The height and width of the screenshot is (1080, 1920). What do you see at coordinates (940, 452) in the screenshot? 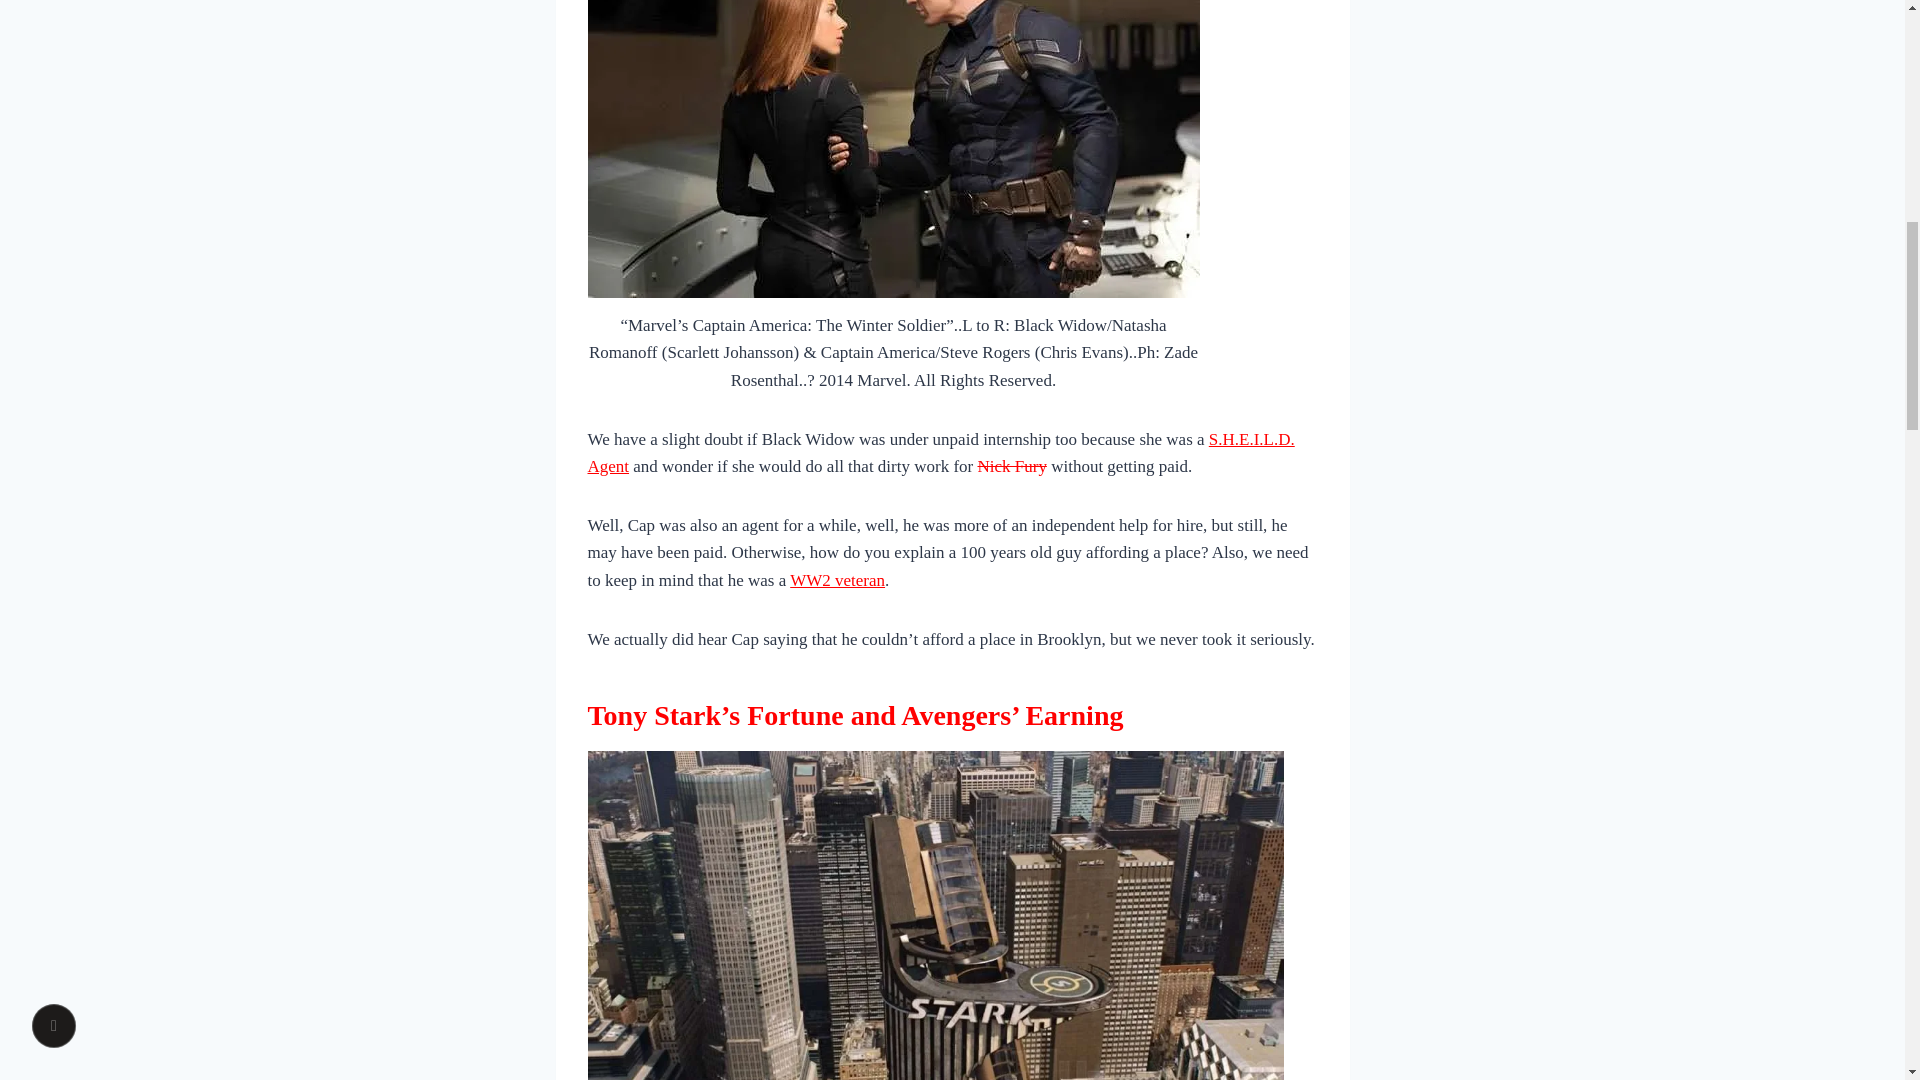
I see `S.H.E.I.L.D. Agent` at bounding box center [940, 452].